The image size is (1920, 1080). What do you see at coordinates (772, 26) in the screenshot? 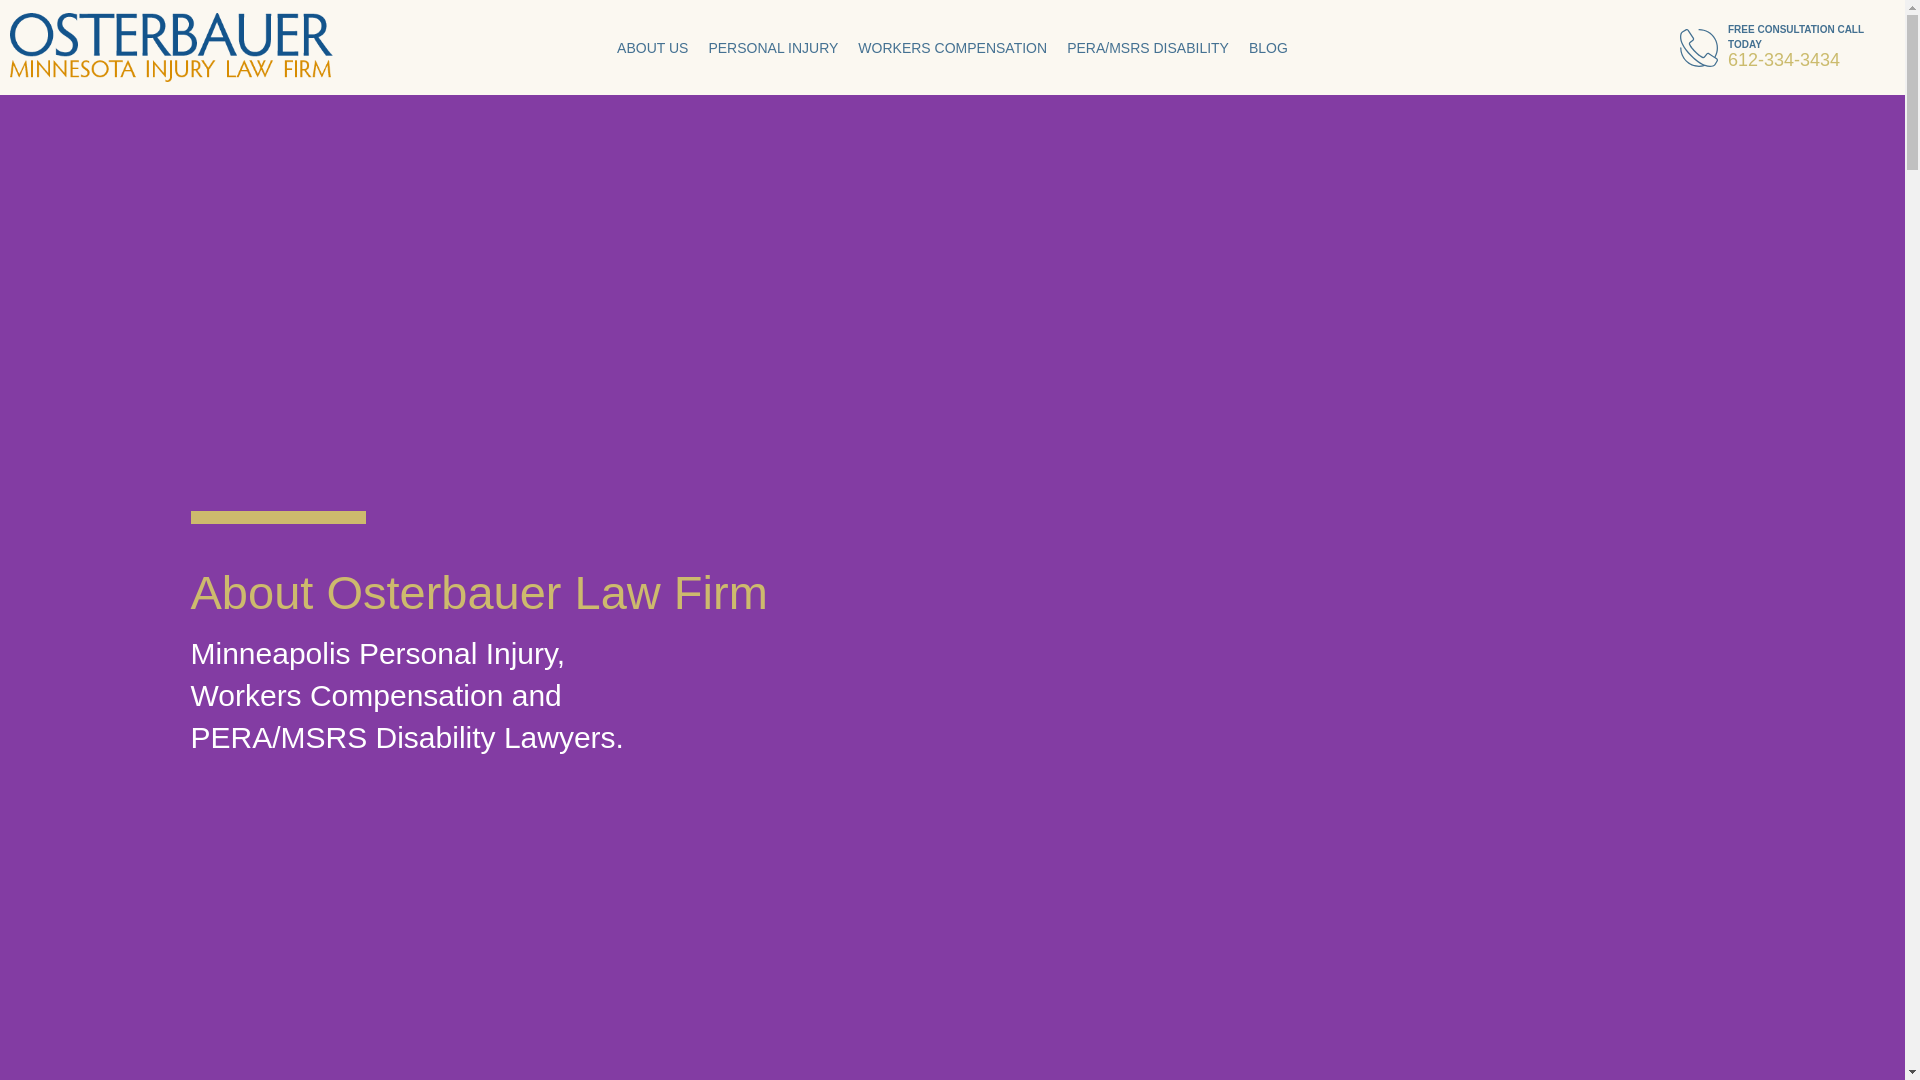
I see `PERSONAL INJURY` at bounding box center [772, 26].